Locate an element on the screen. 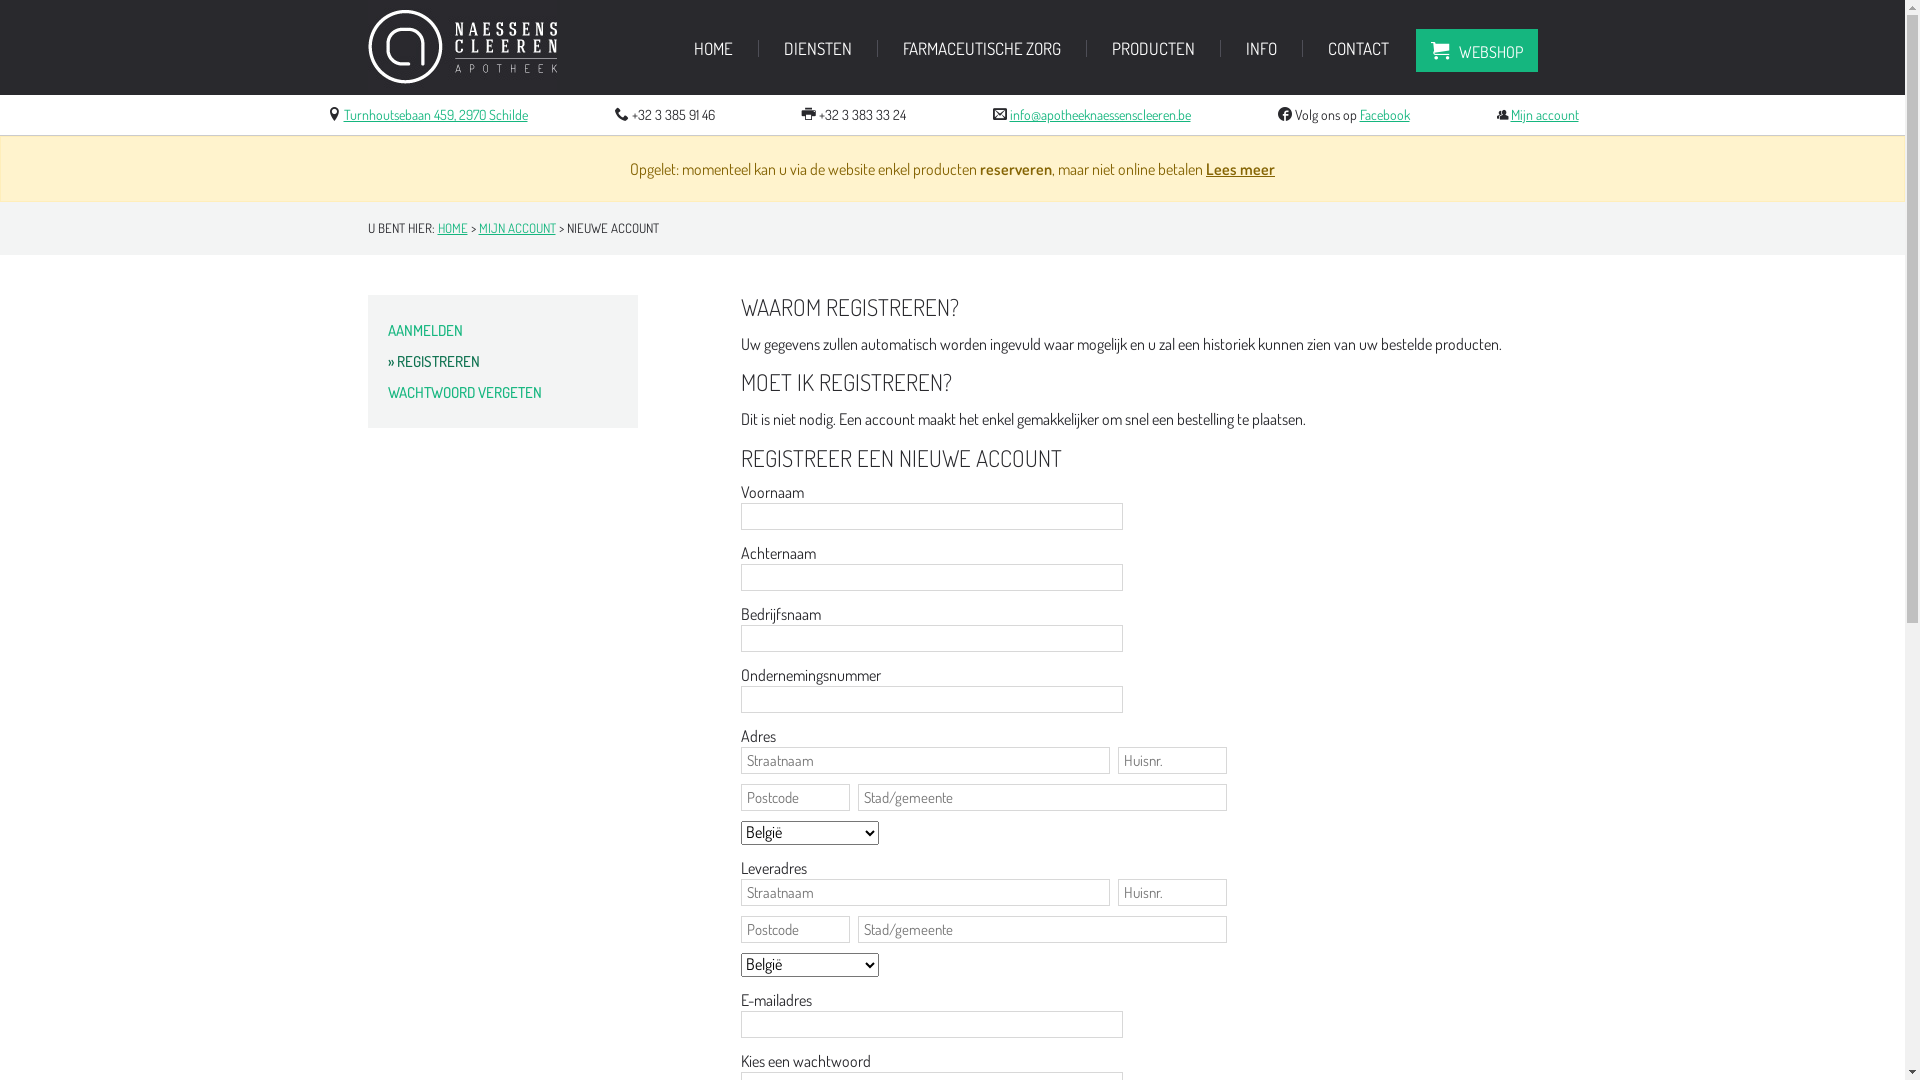  DIENSTEN is located at coordinates (818, 48).